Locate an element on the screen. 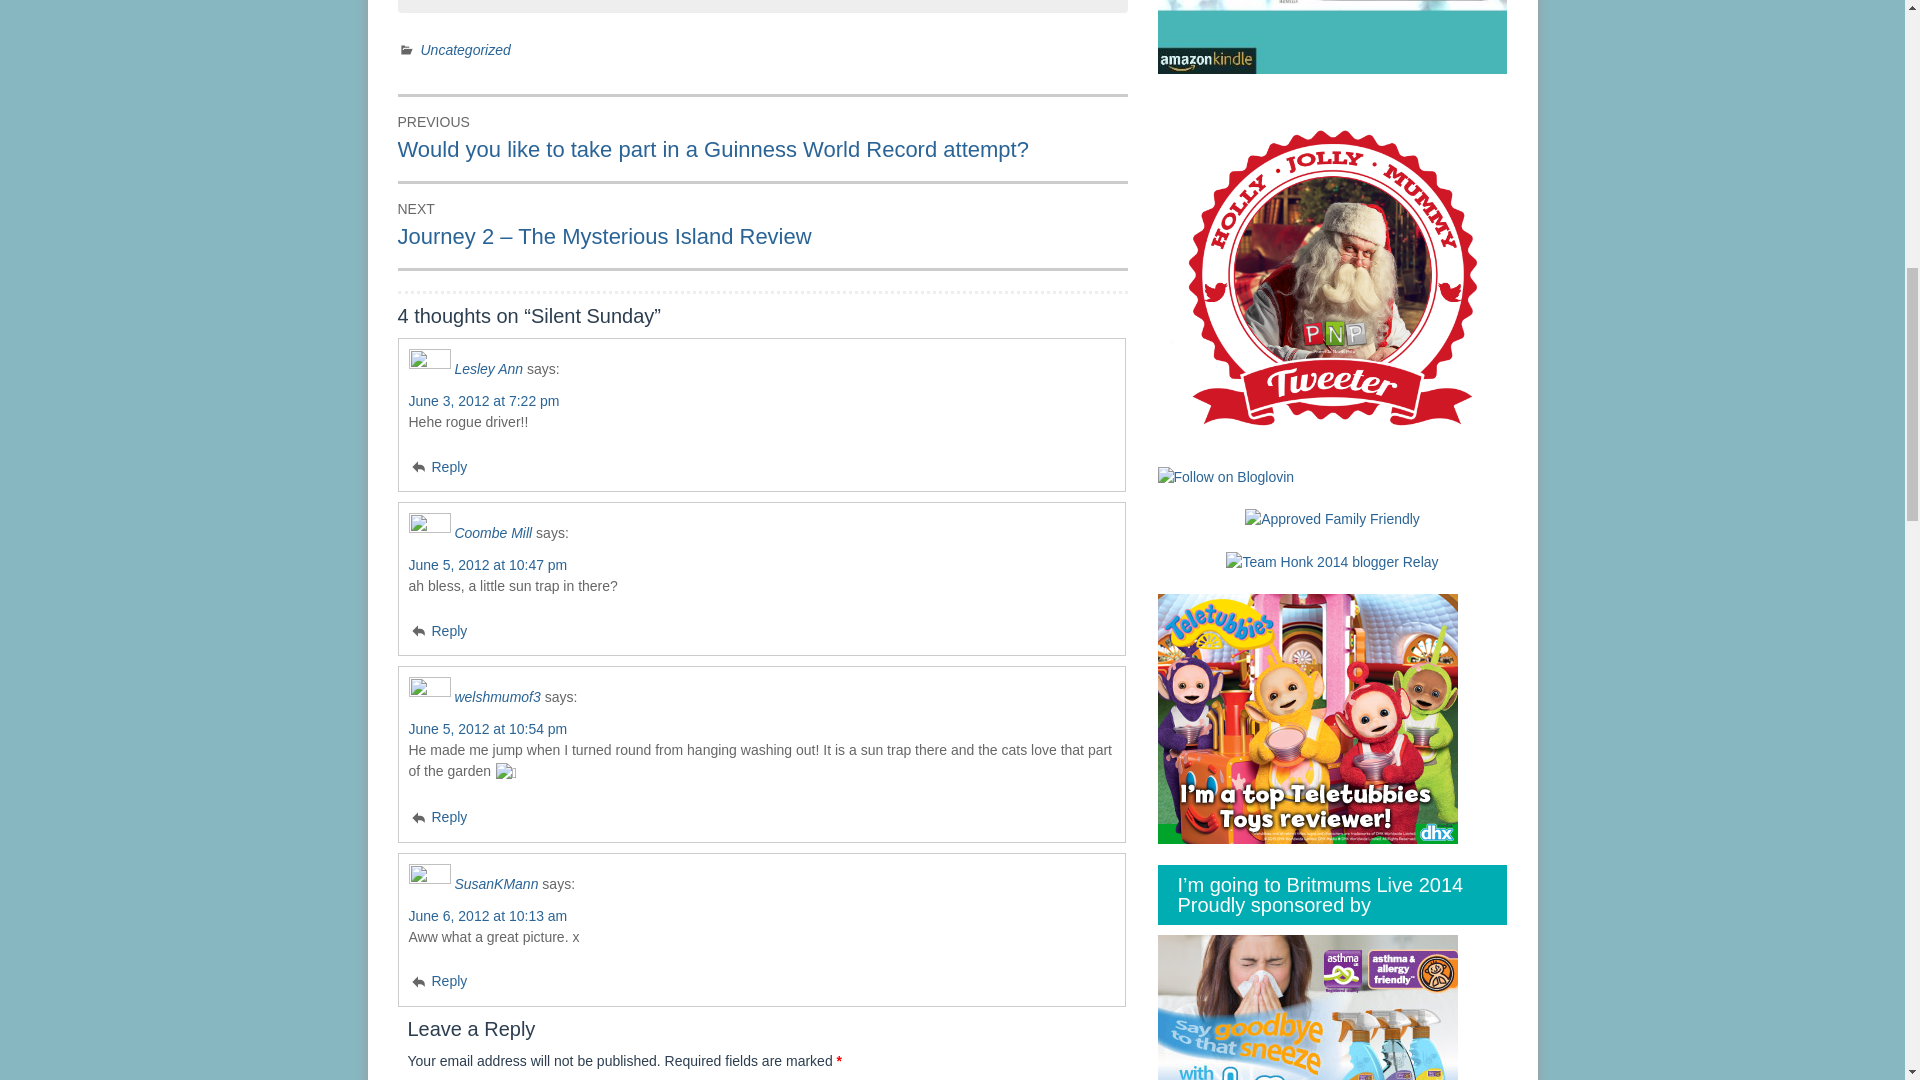 The width and height of the screenshot is (1920, 1080). SusanKMann is located at coordinates (495, 882).